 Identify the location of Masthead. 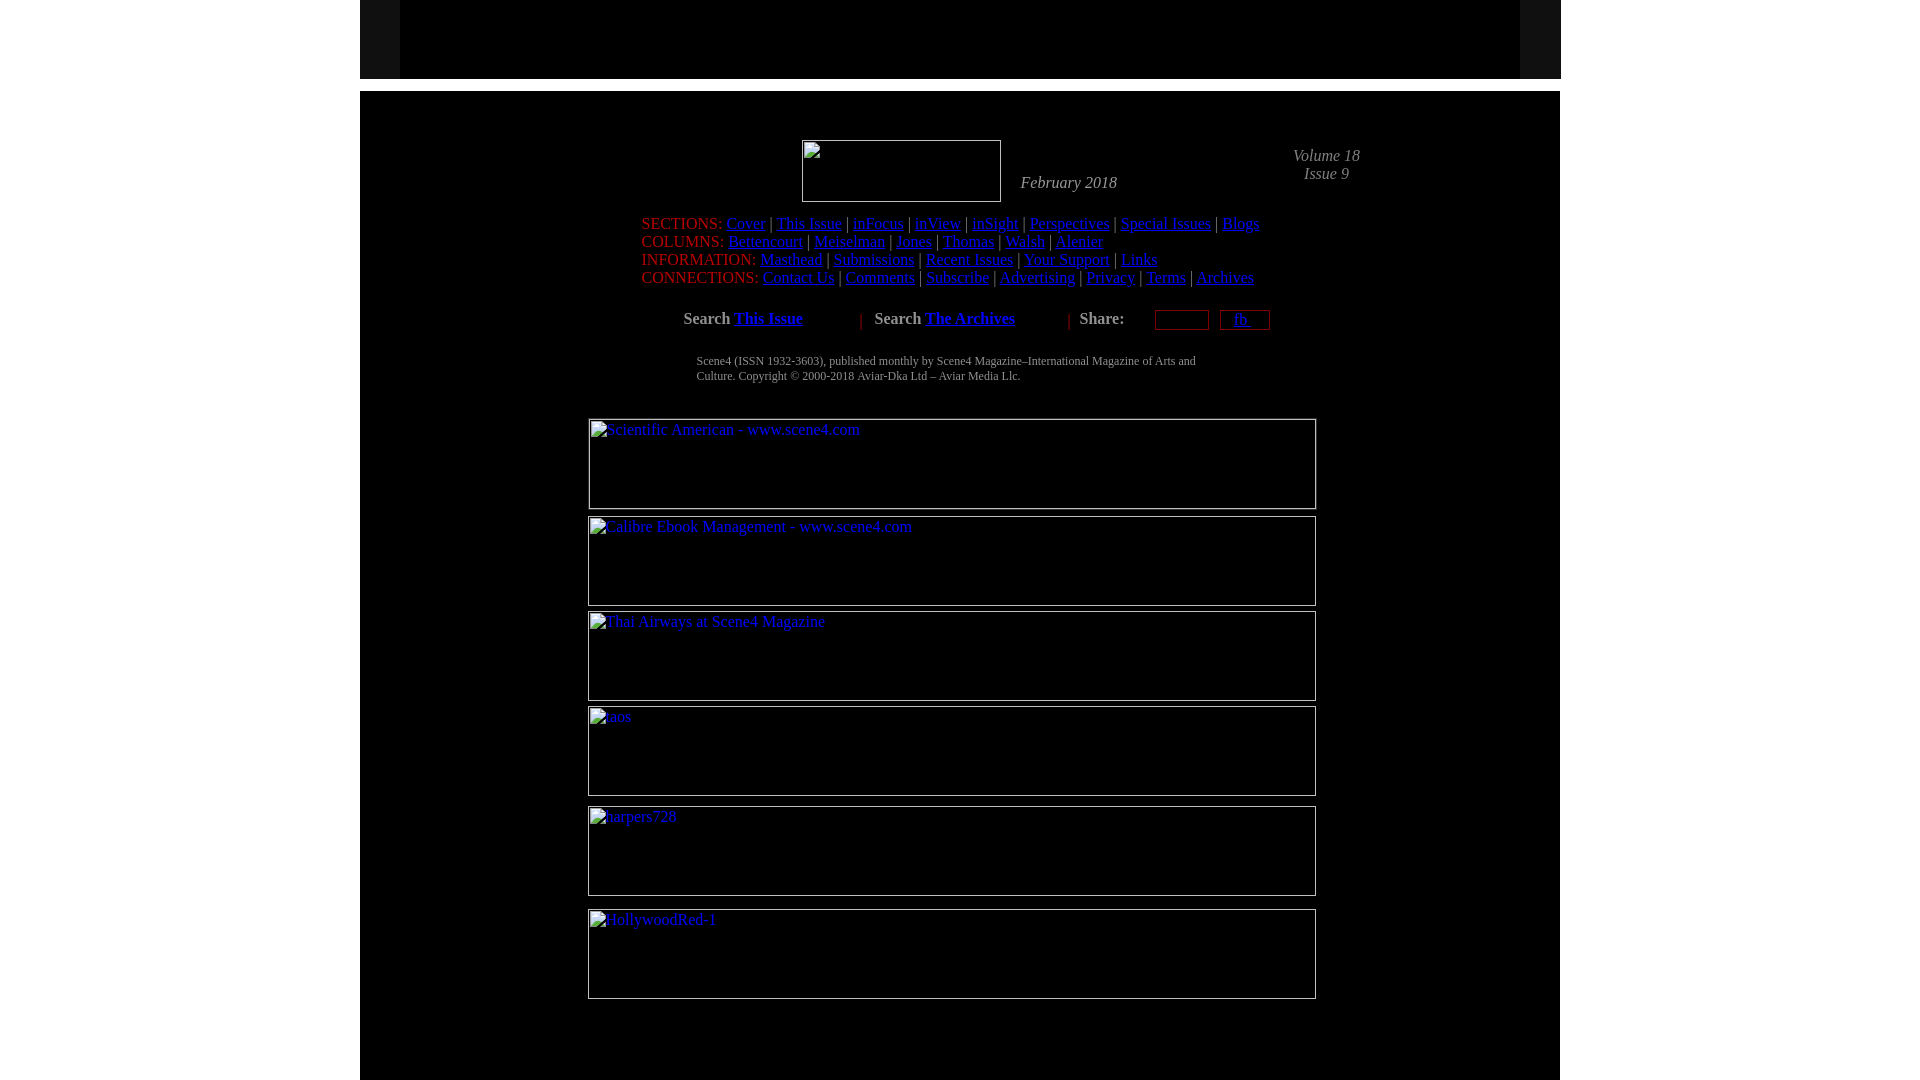
(790, 258).